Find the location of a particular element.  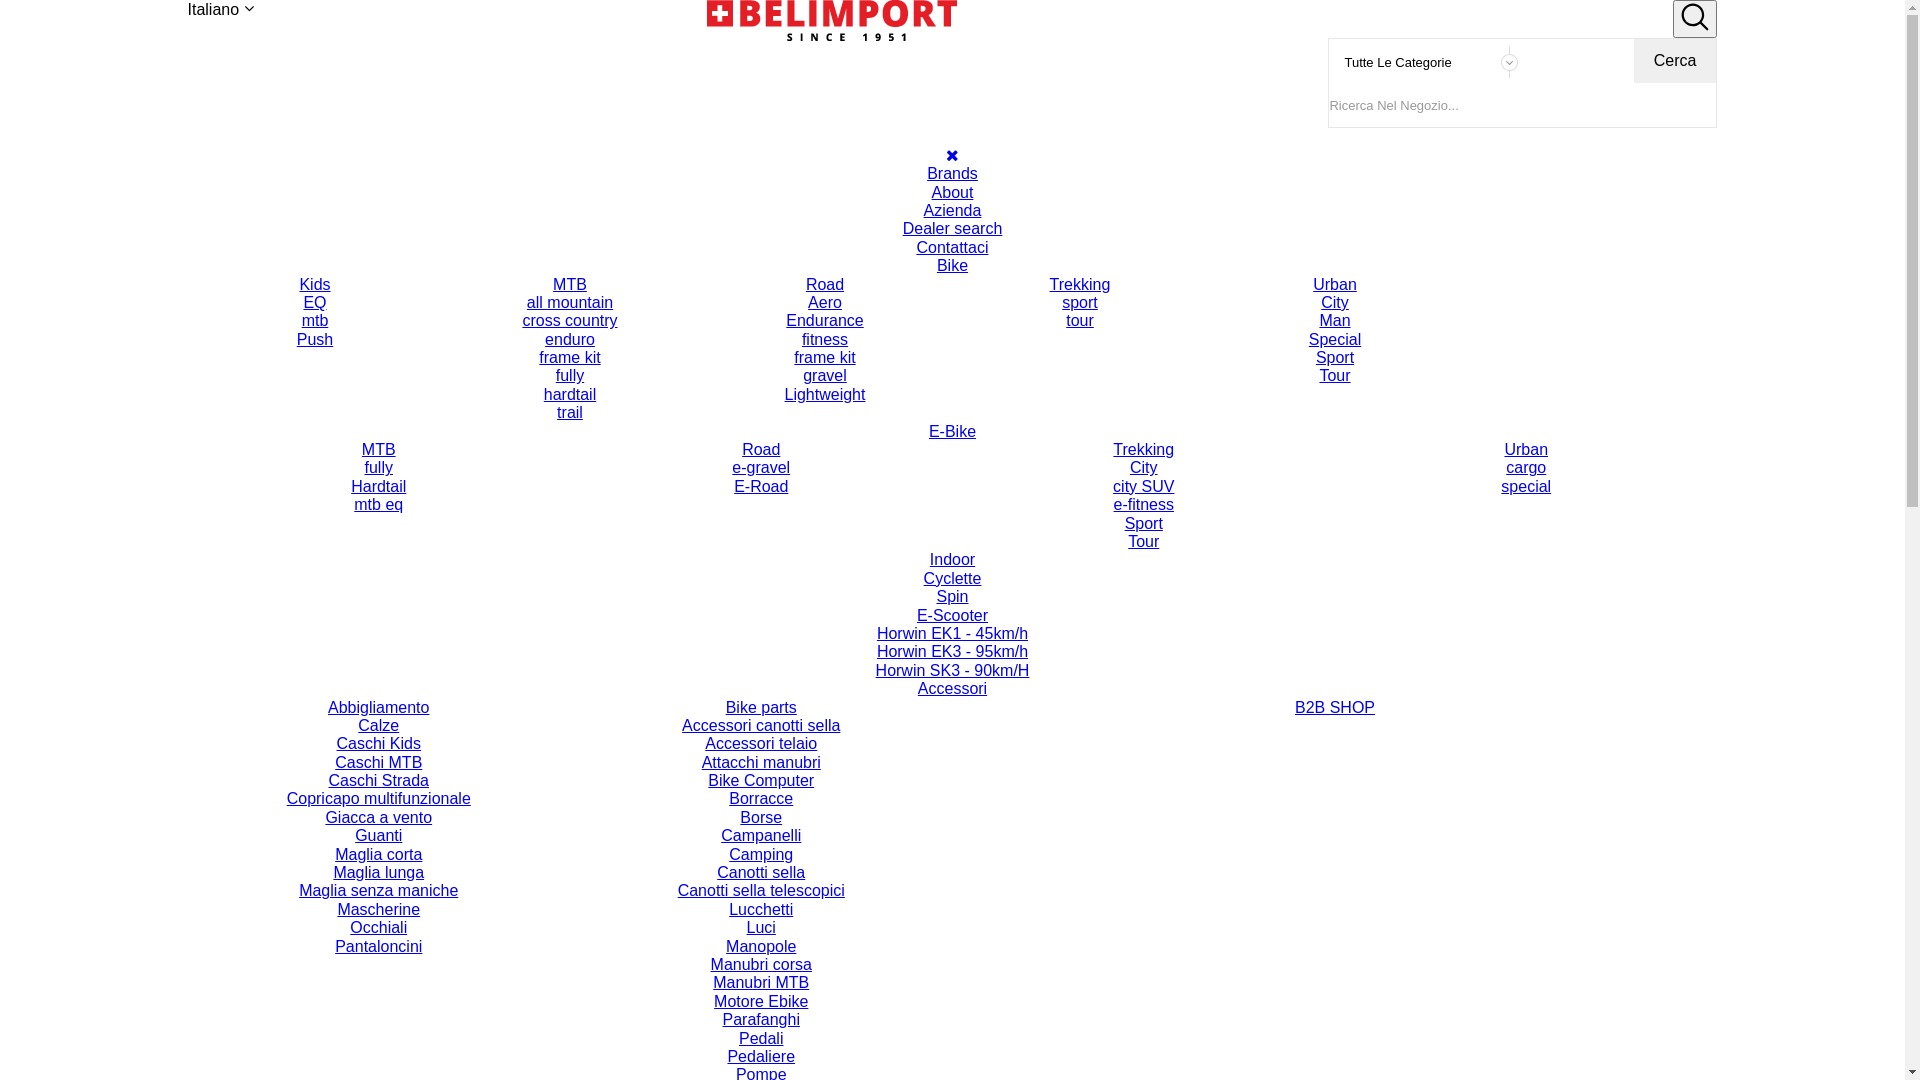

e-fitness is located at coordinates (1144, 505).